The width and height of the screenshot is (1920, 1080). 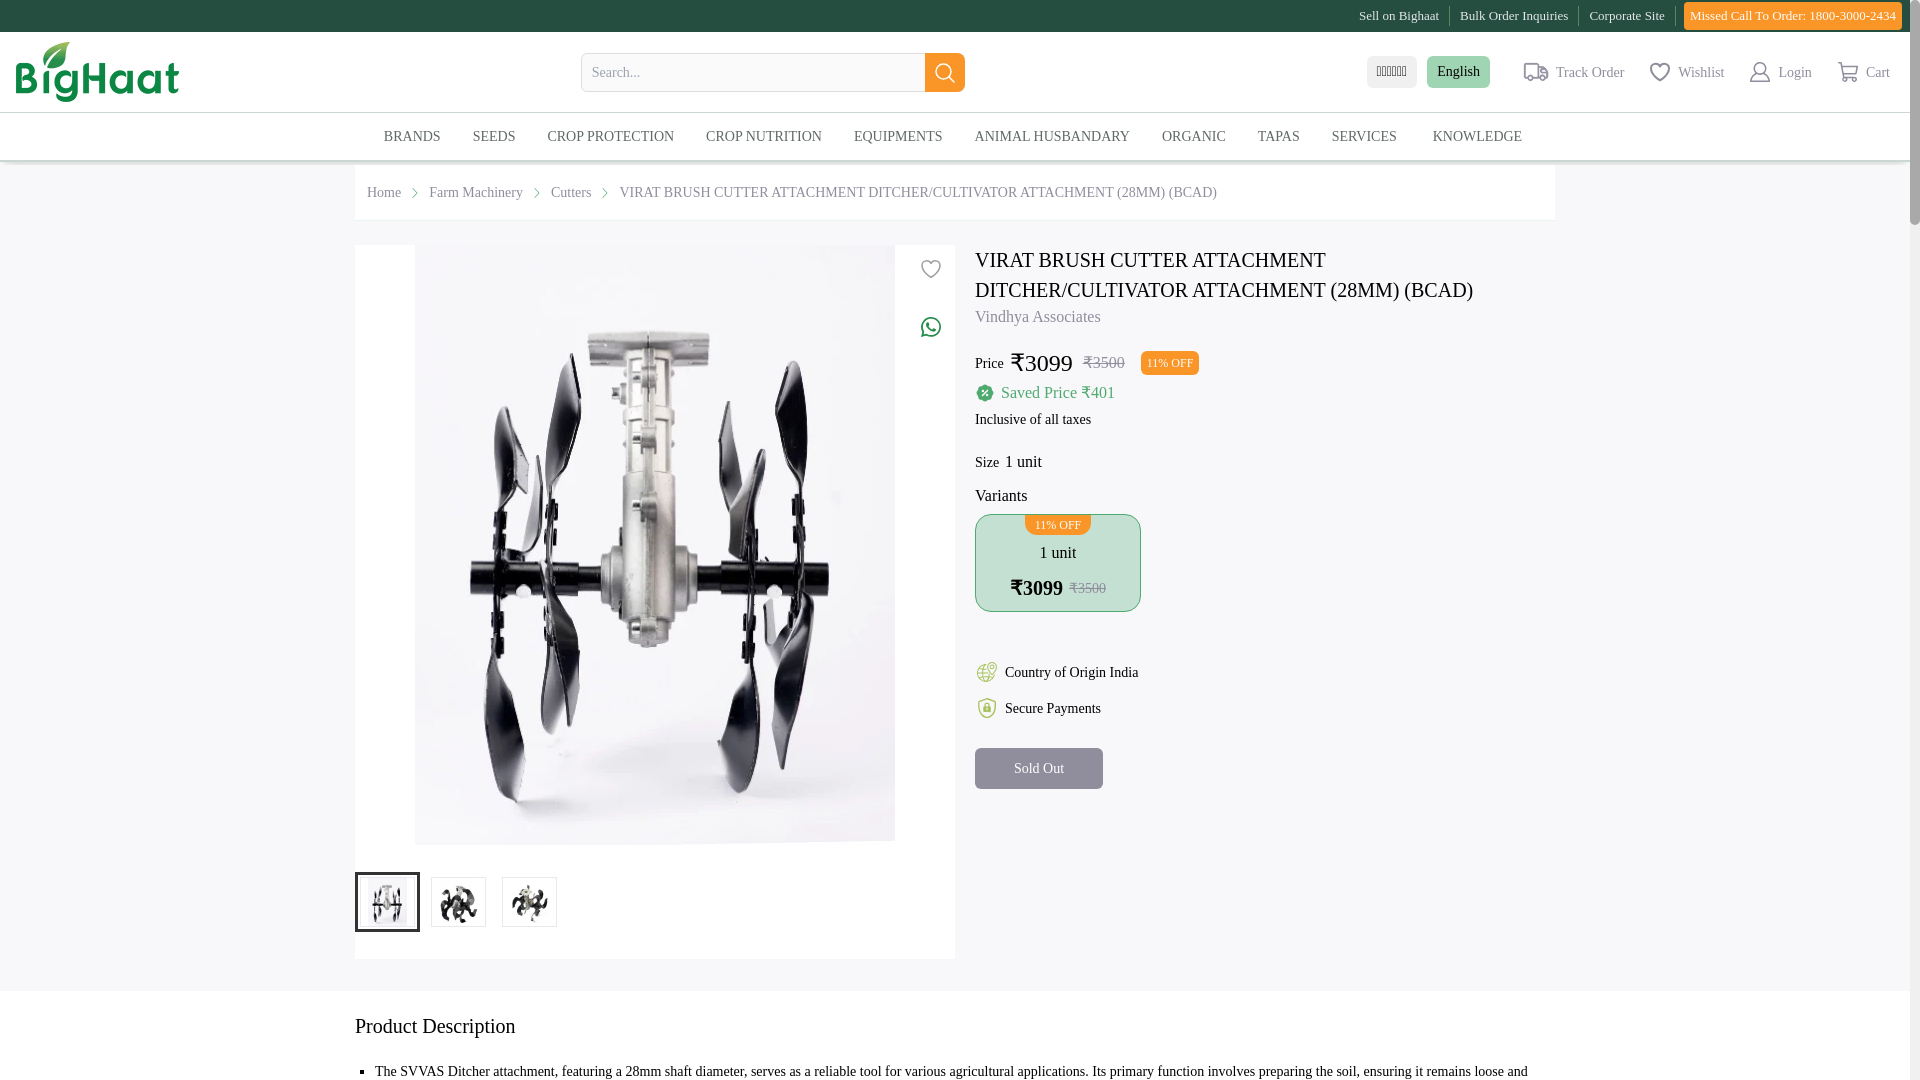 I want to click on Login, so click(x=1778, y=72).